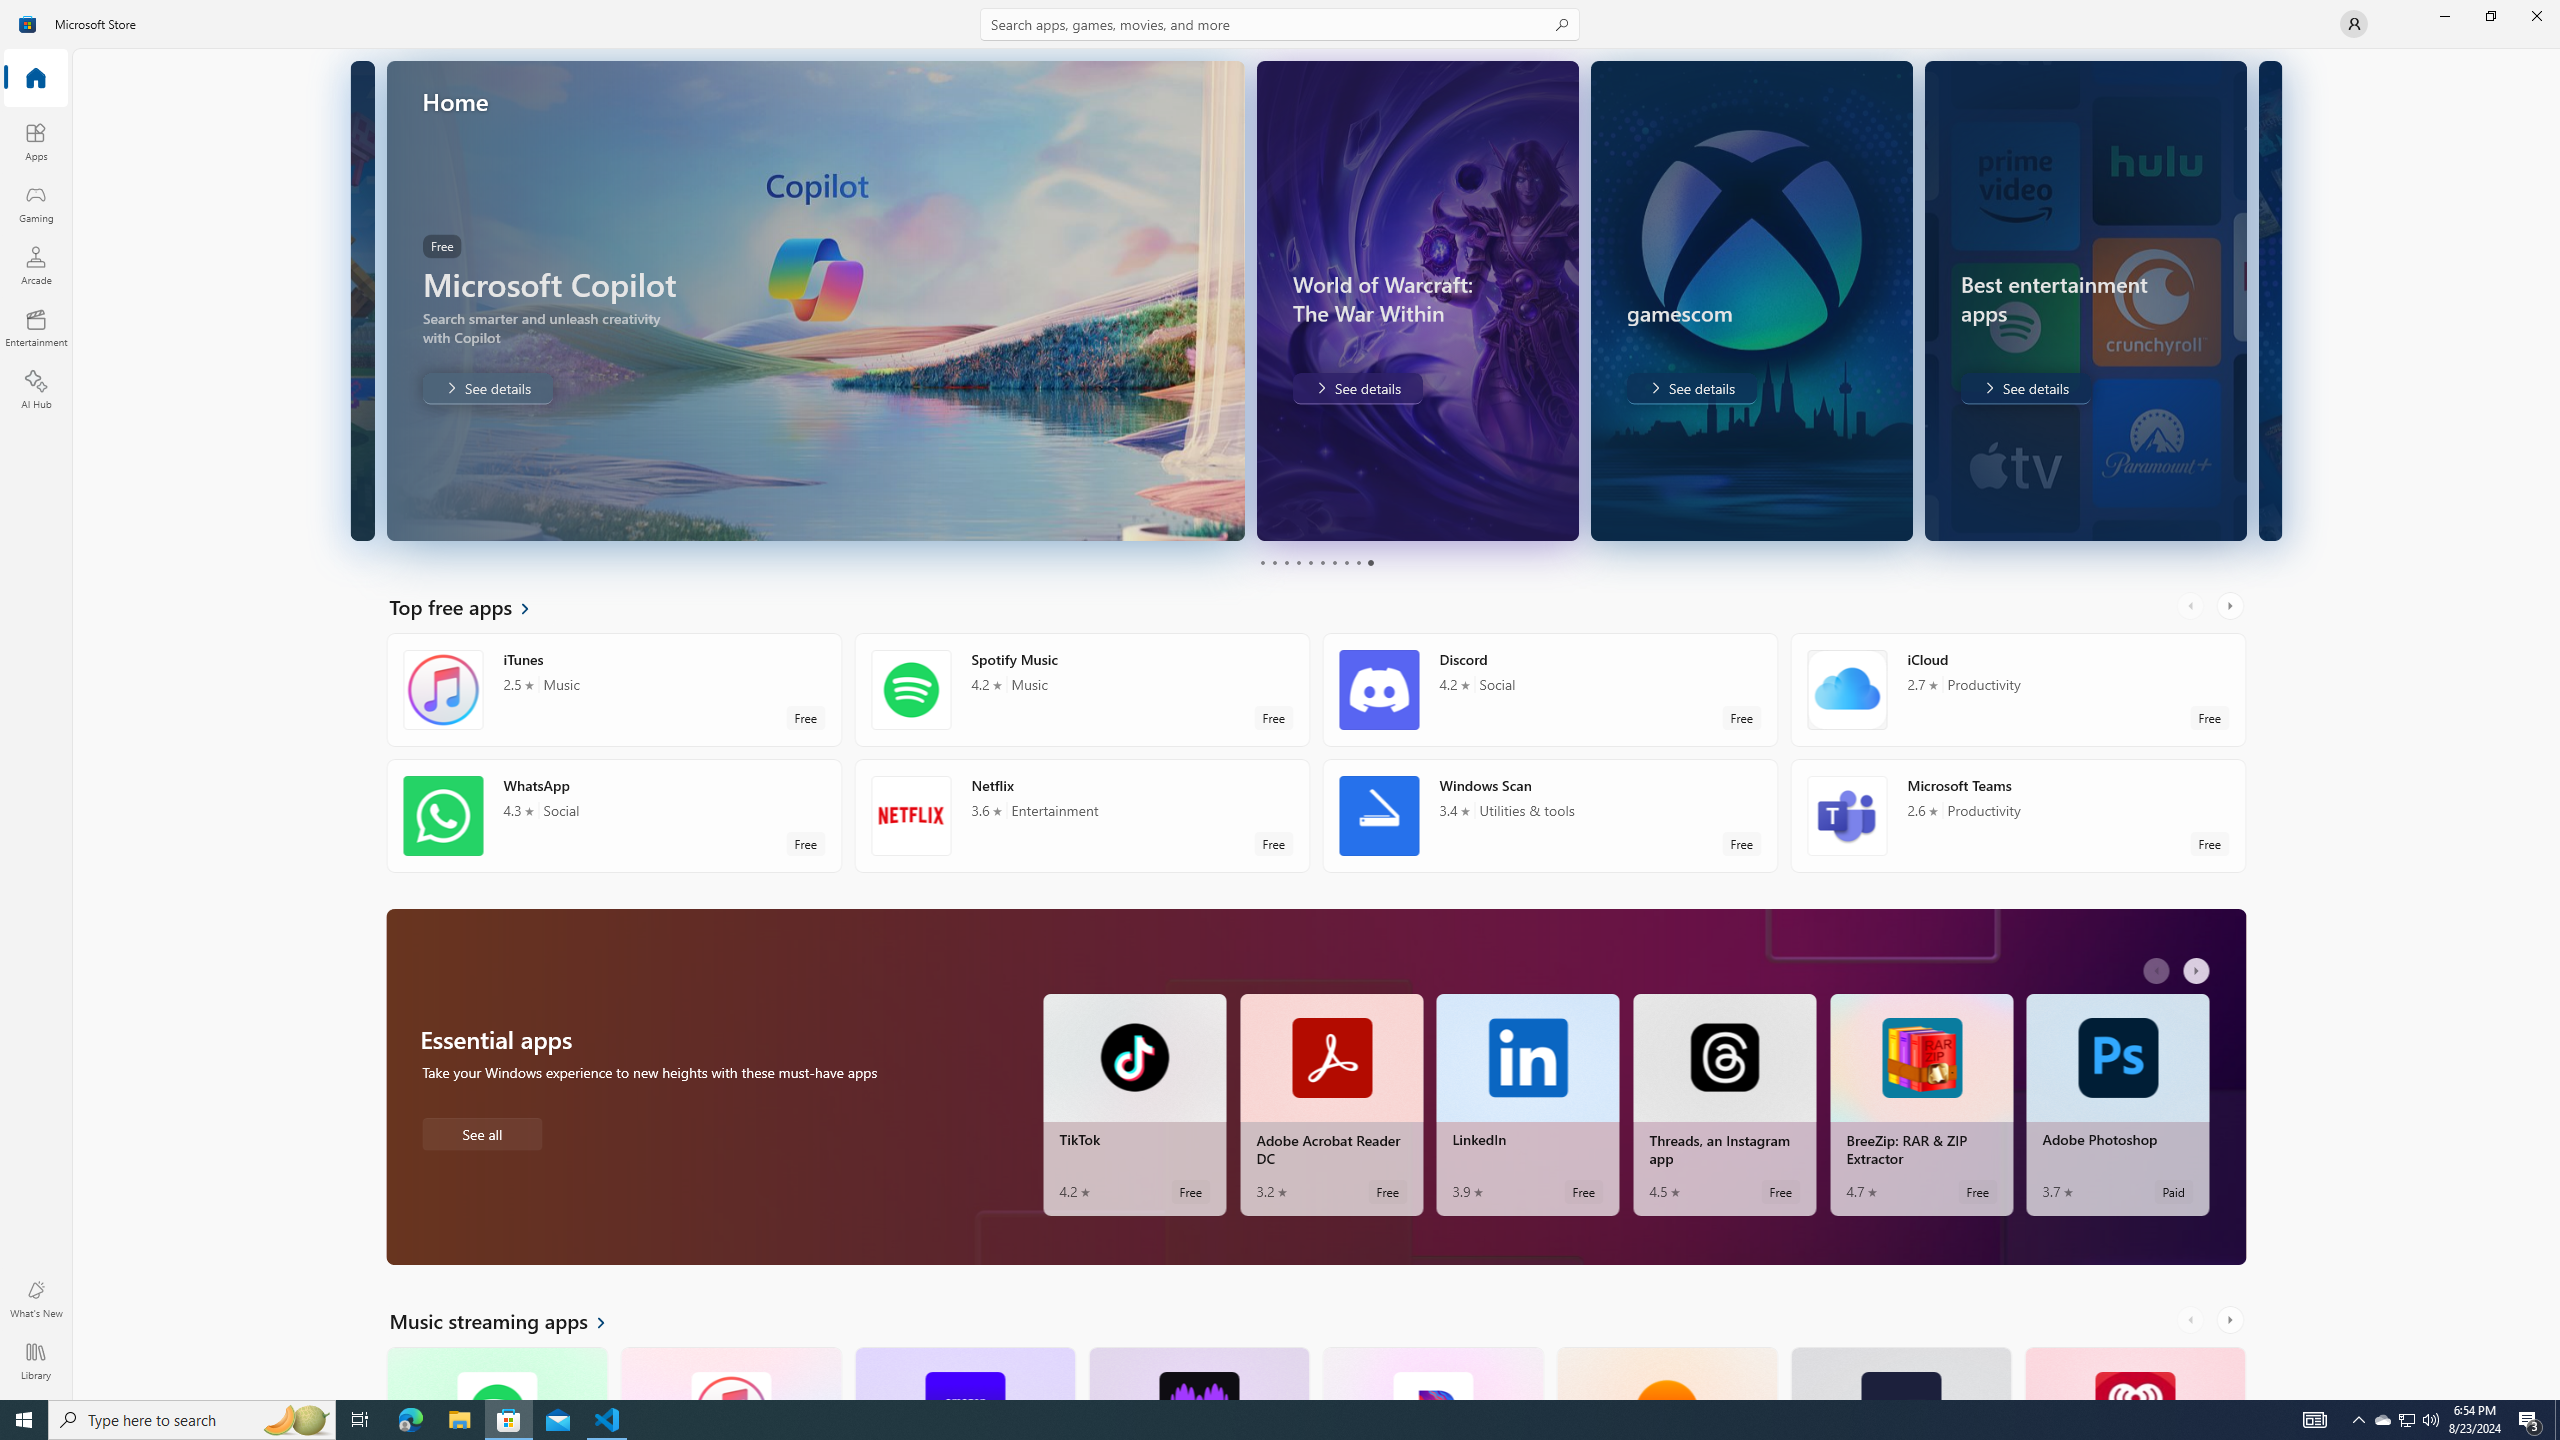  Describe the element at coordinates (2354, 24) in the screenshot. I see `User profile` at that location.